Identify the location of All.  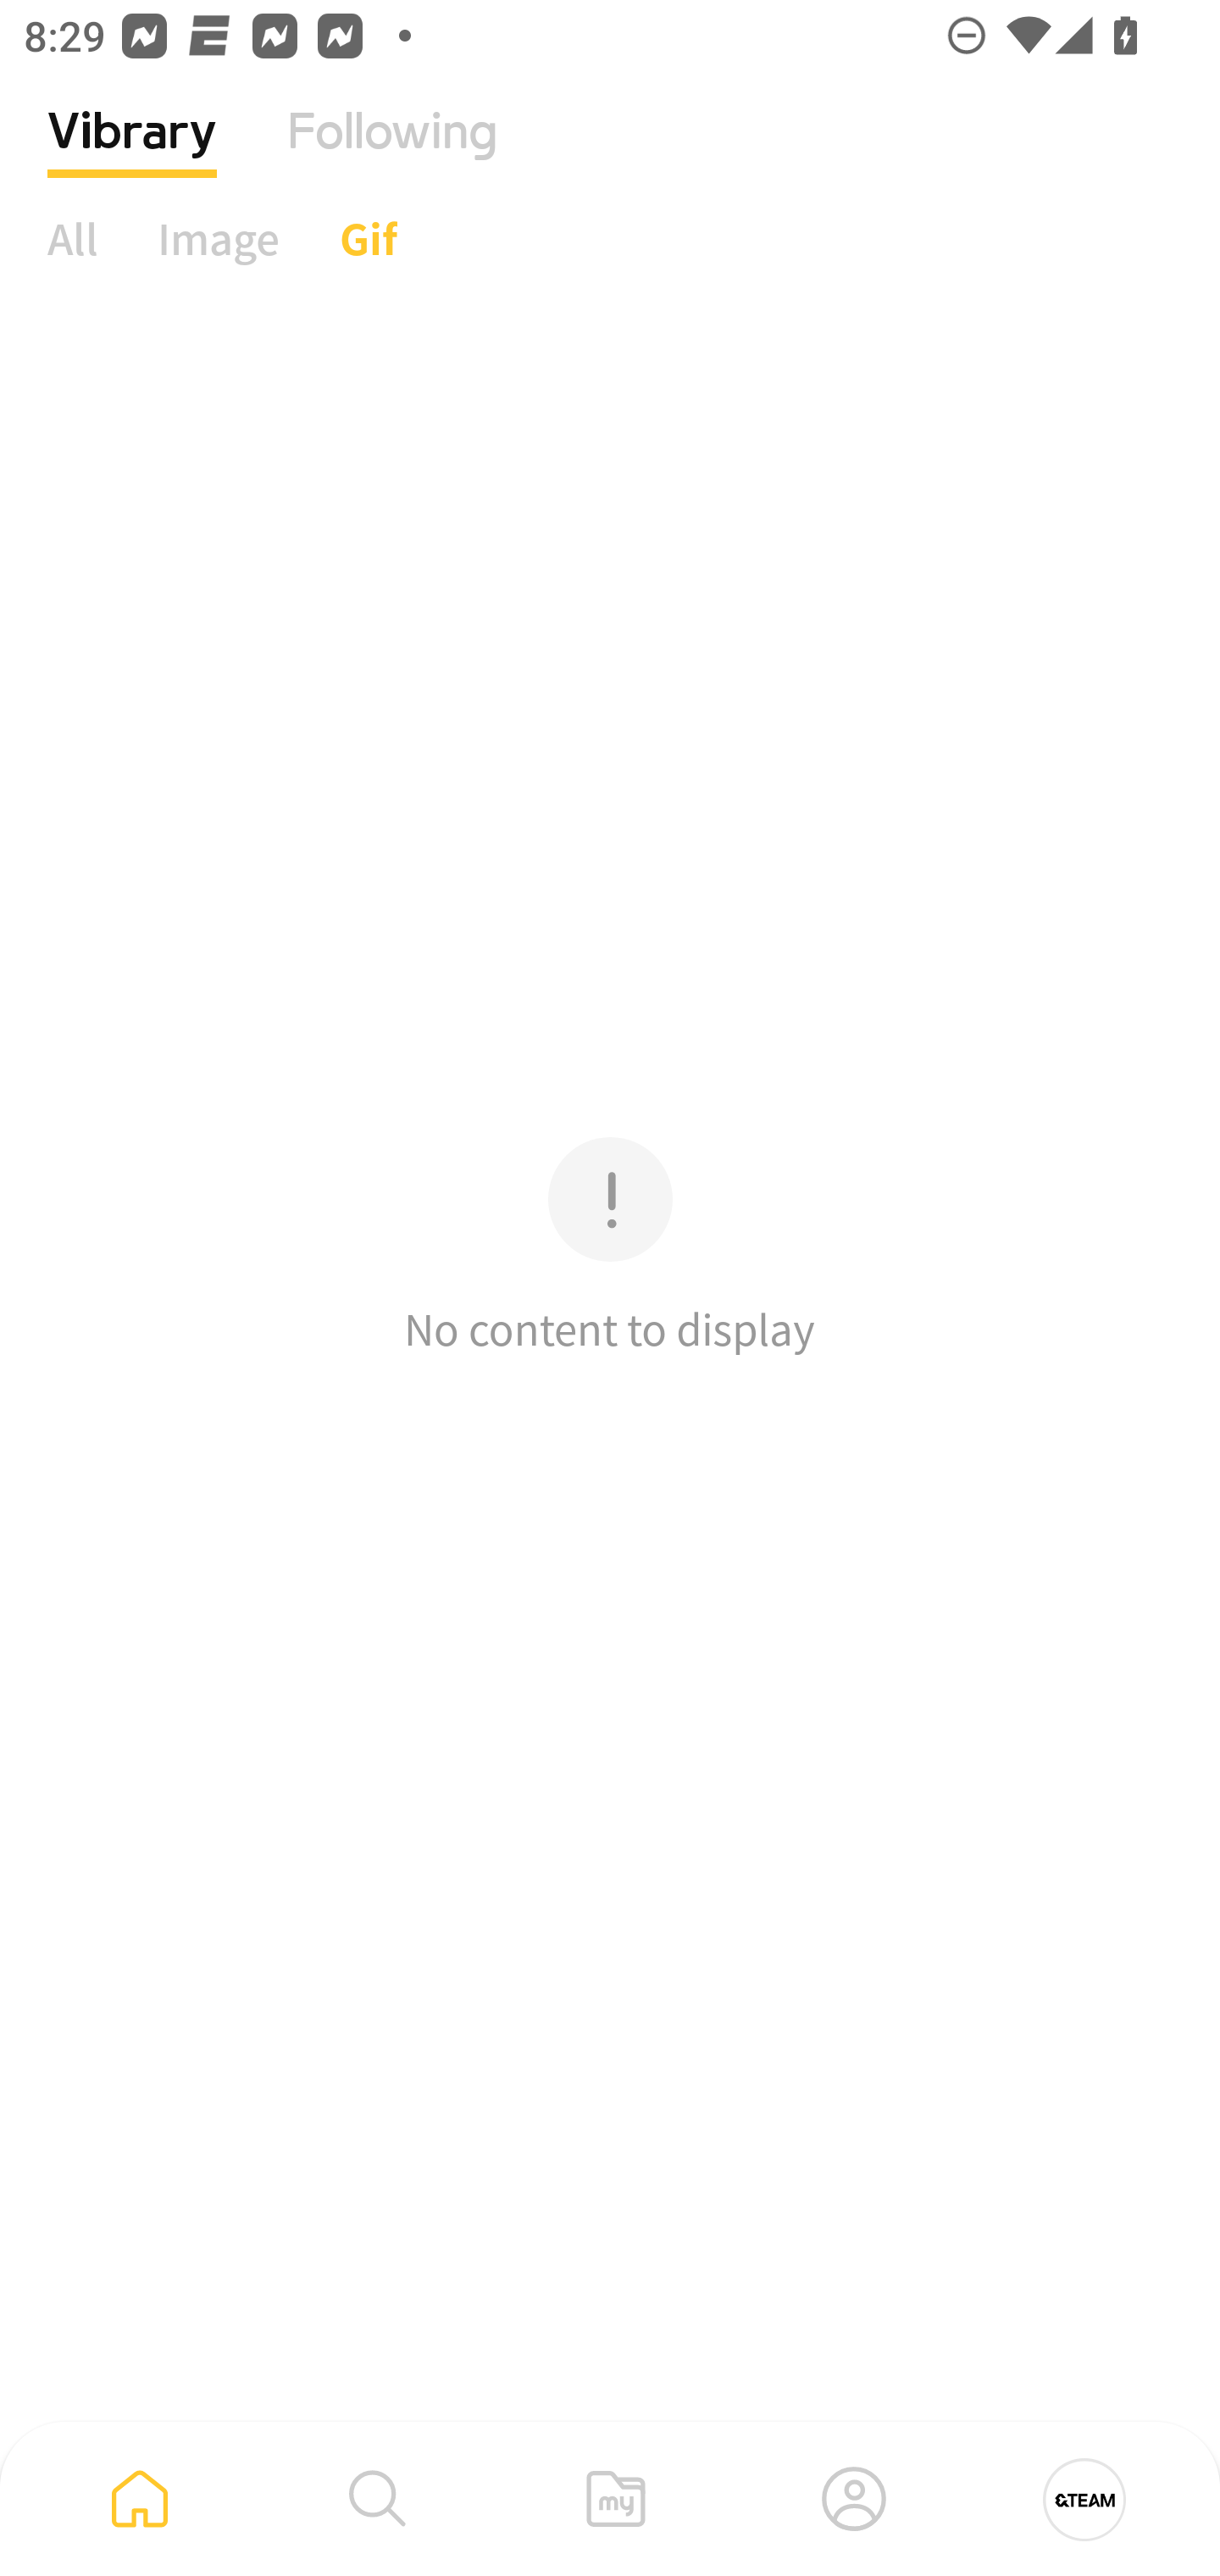
(73, 238).